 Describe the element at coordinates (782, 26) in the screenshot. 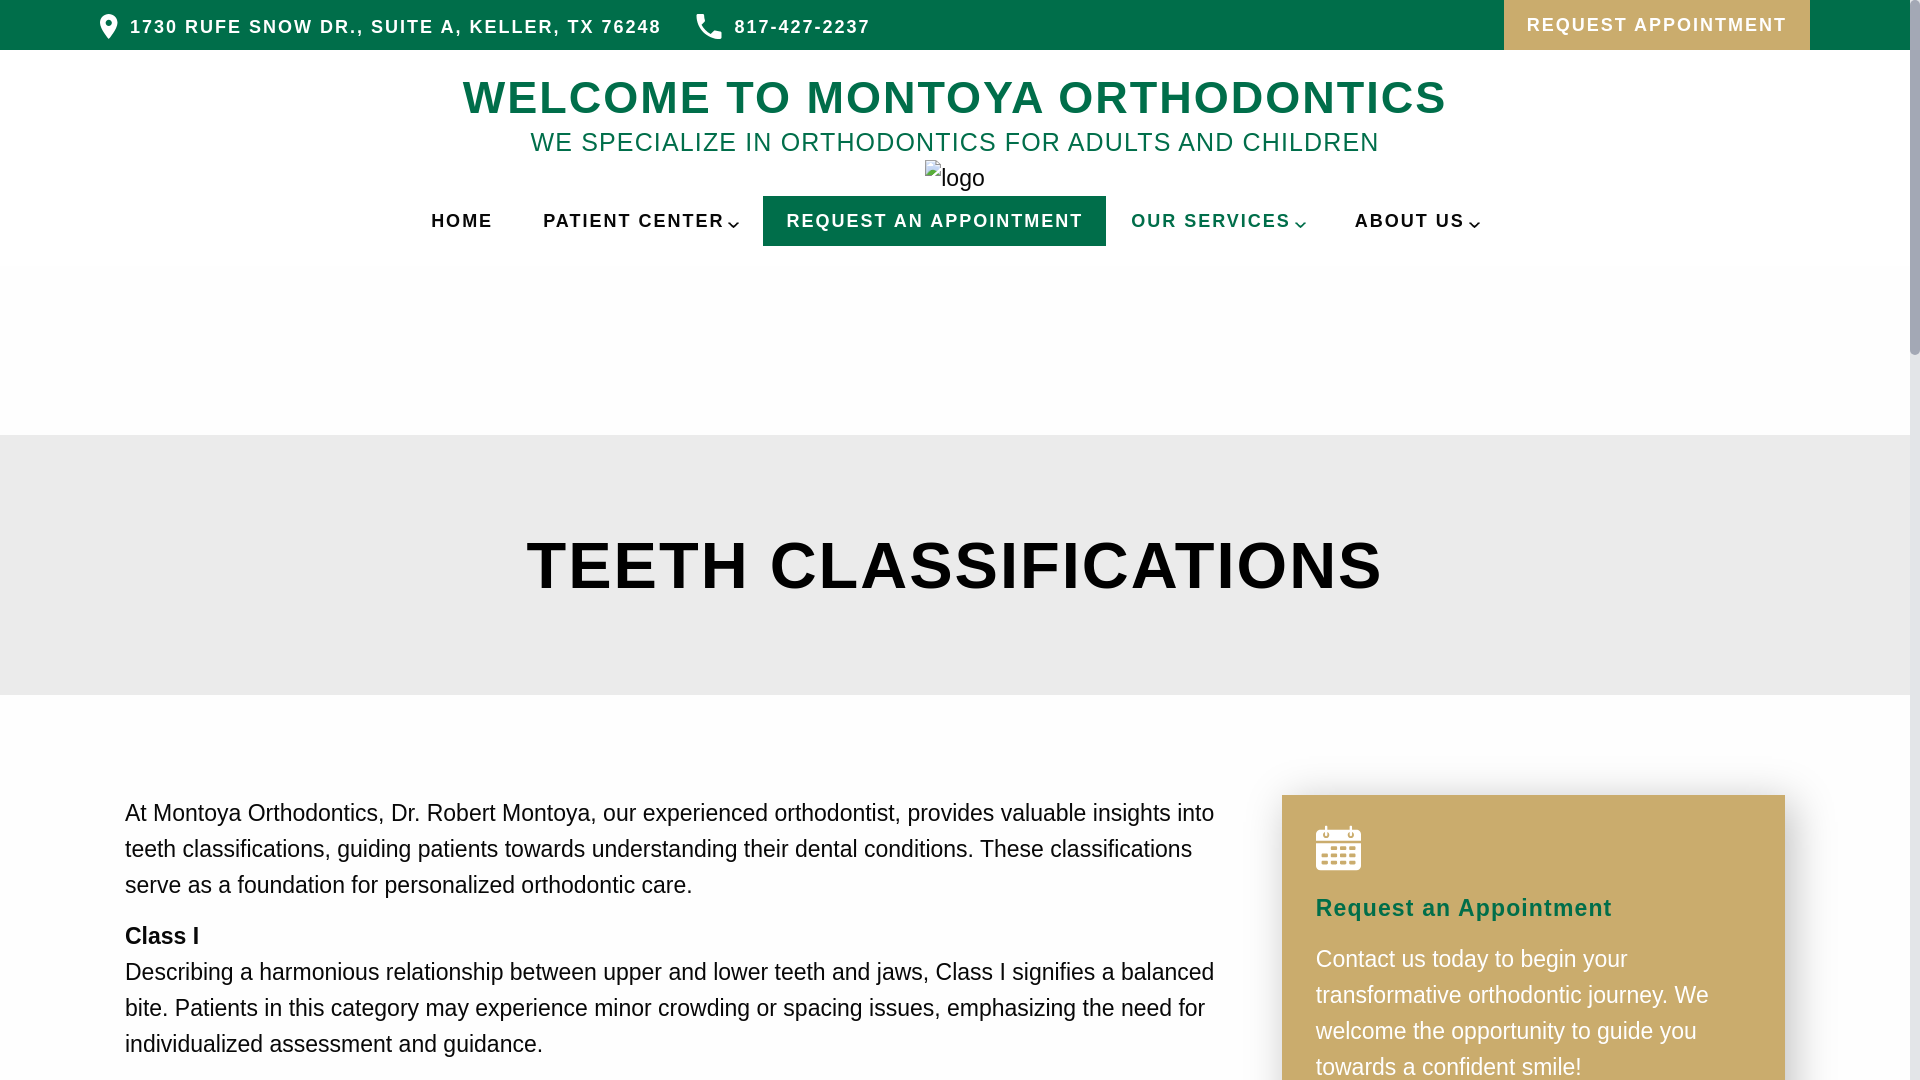

I see `817-427-2237` at that location.